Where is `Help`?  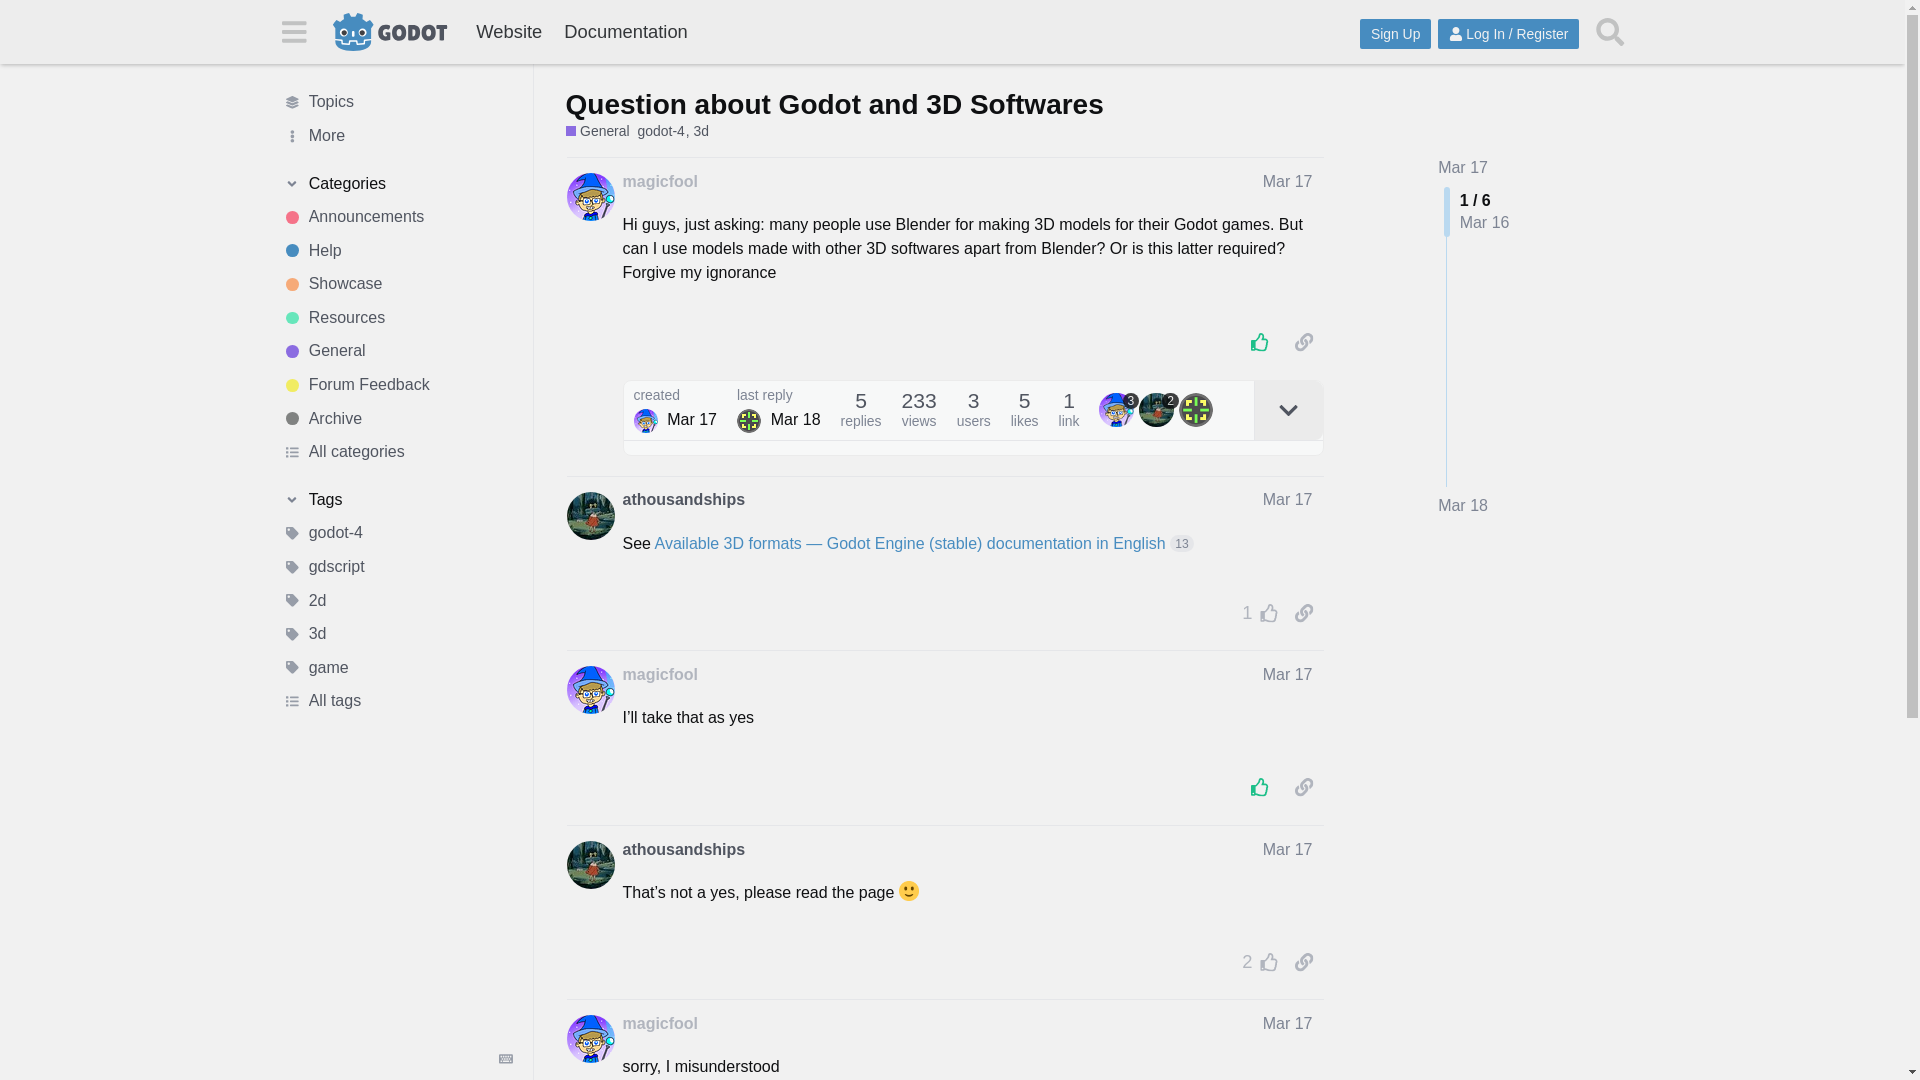
Help is located at coordinates (397, 250).